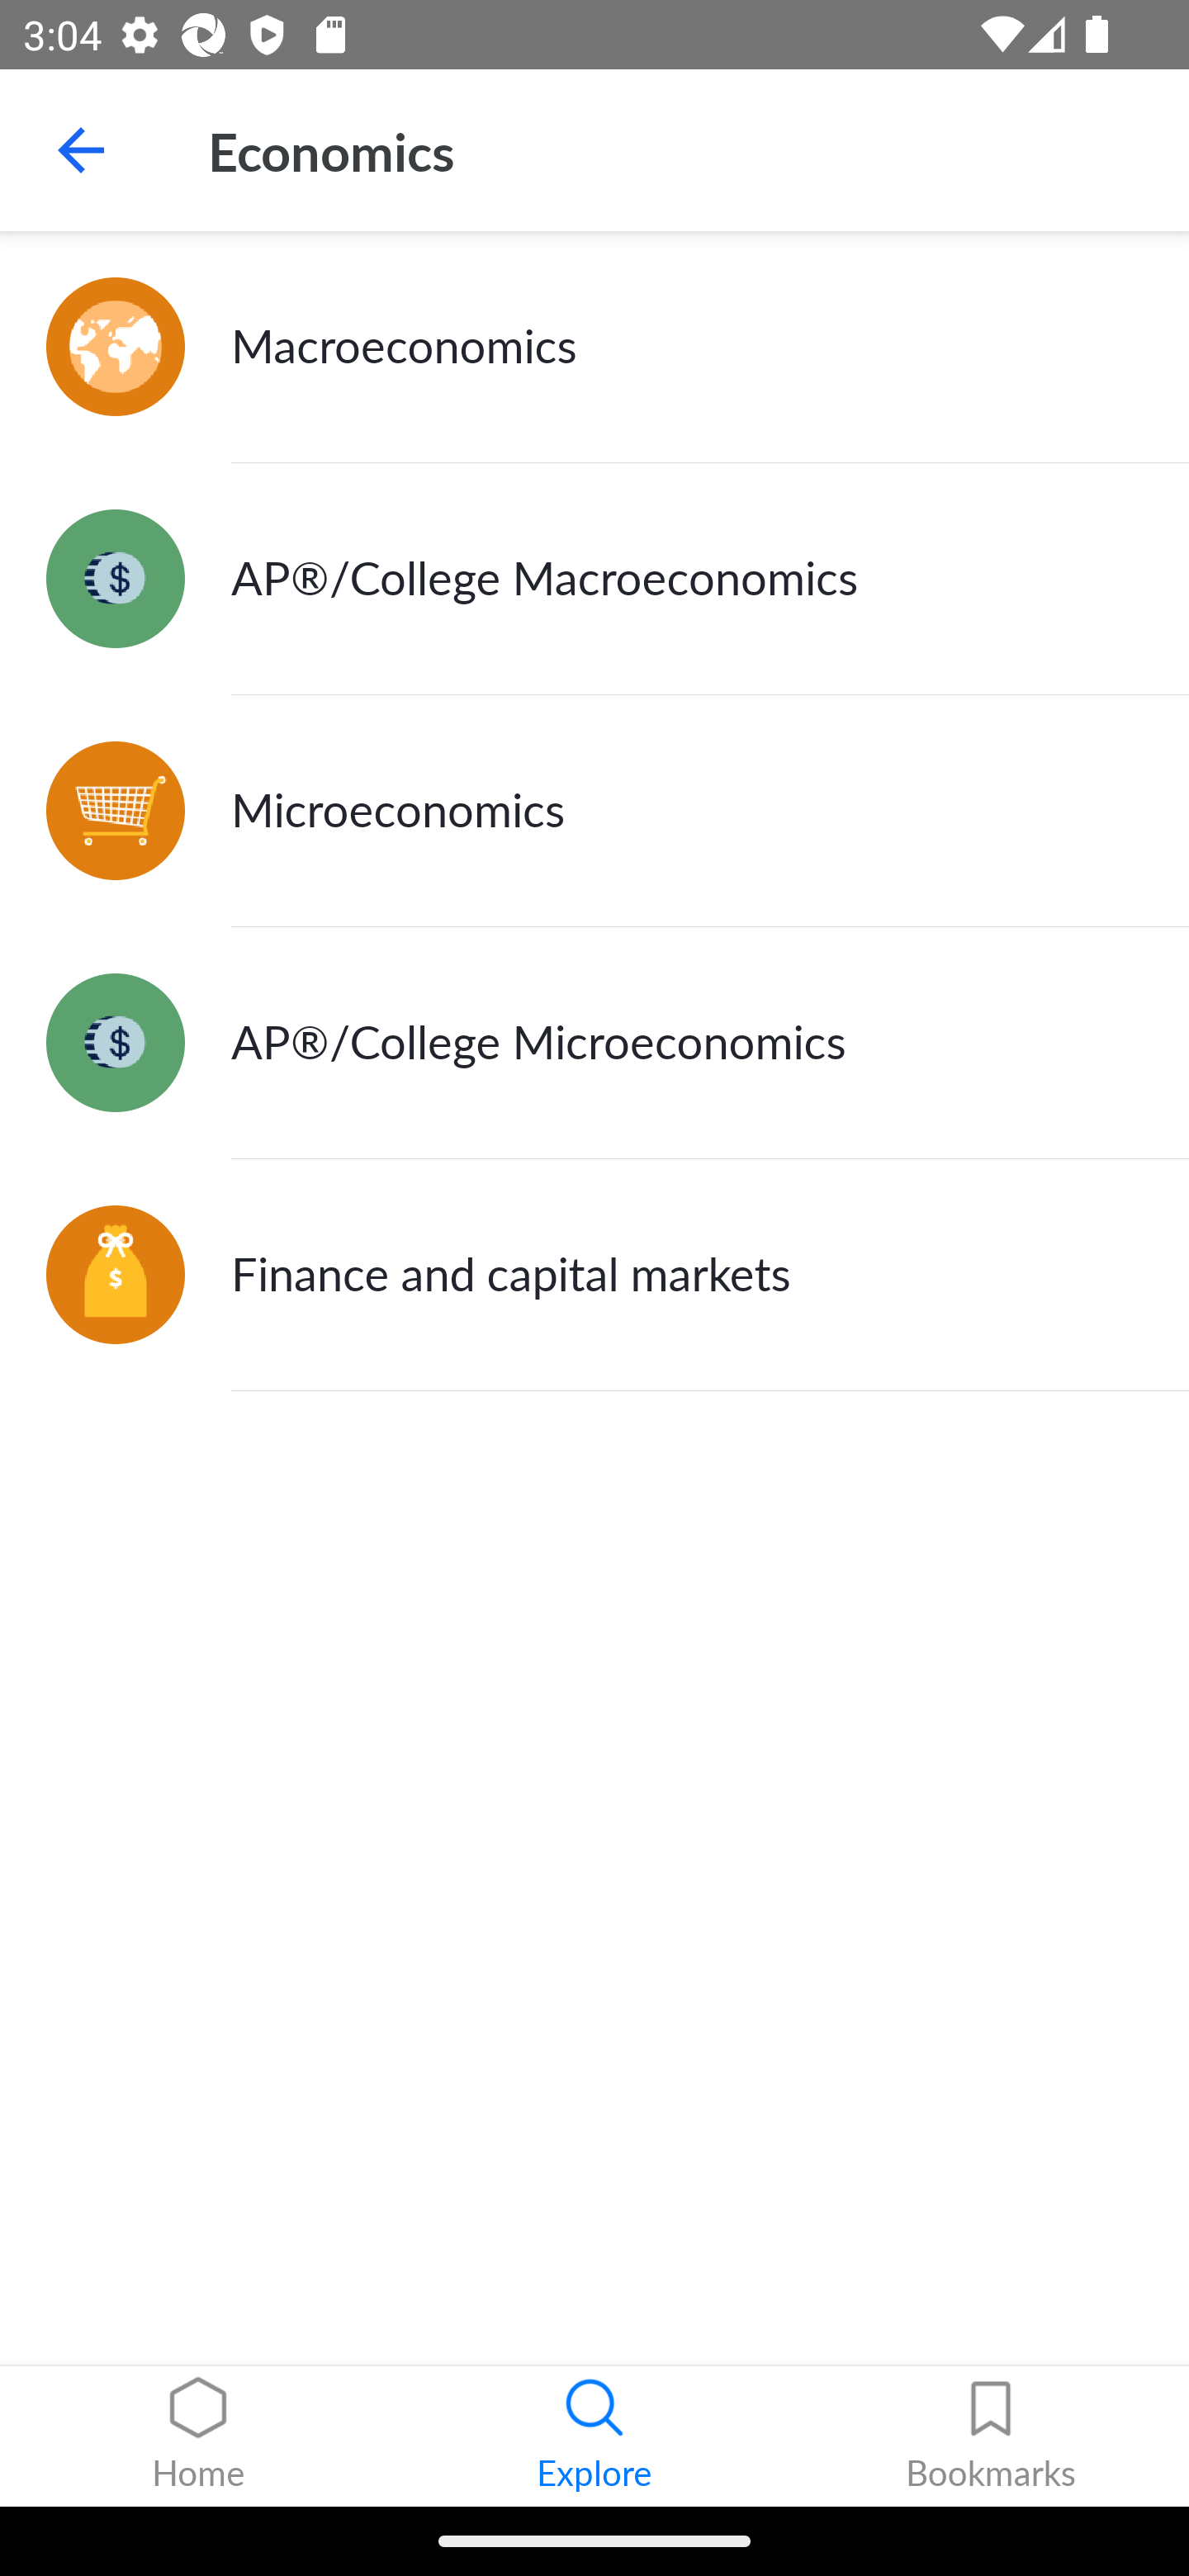 The height and width of the screenshot is (2576, 1189). Describe the element at coordinates (594, 347) in the screenshot. I see `Macroeconomics` at that location.